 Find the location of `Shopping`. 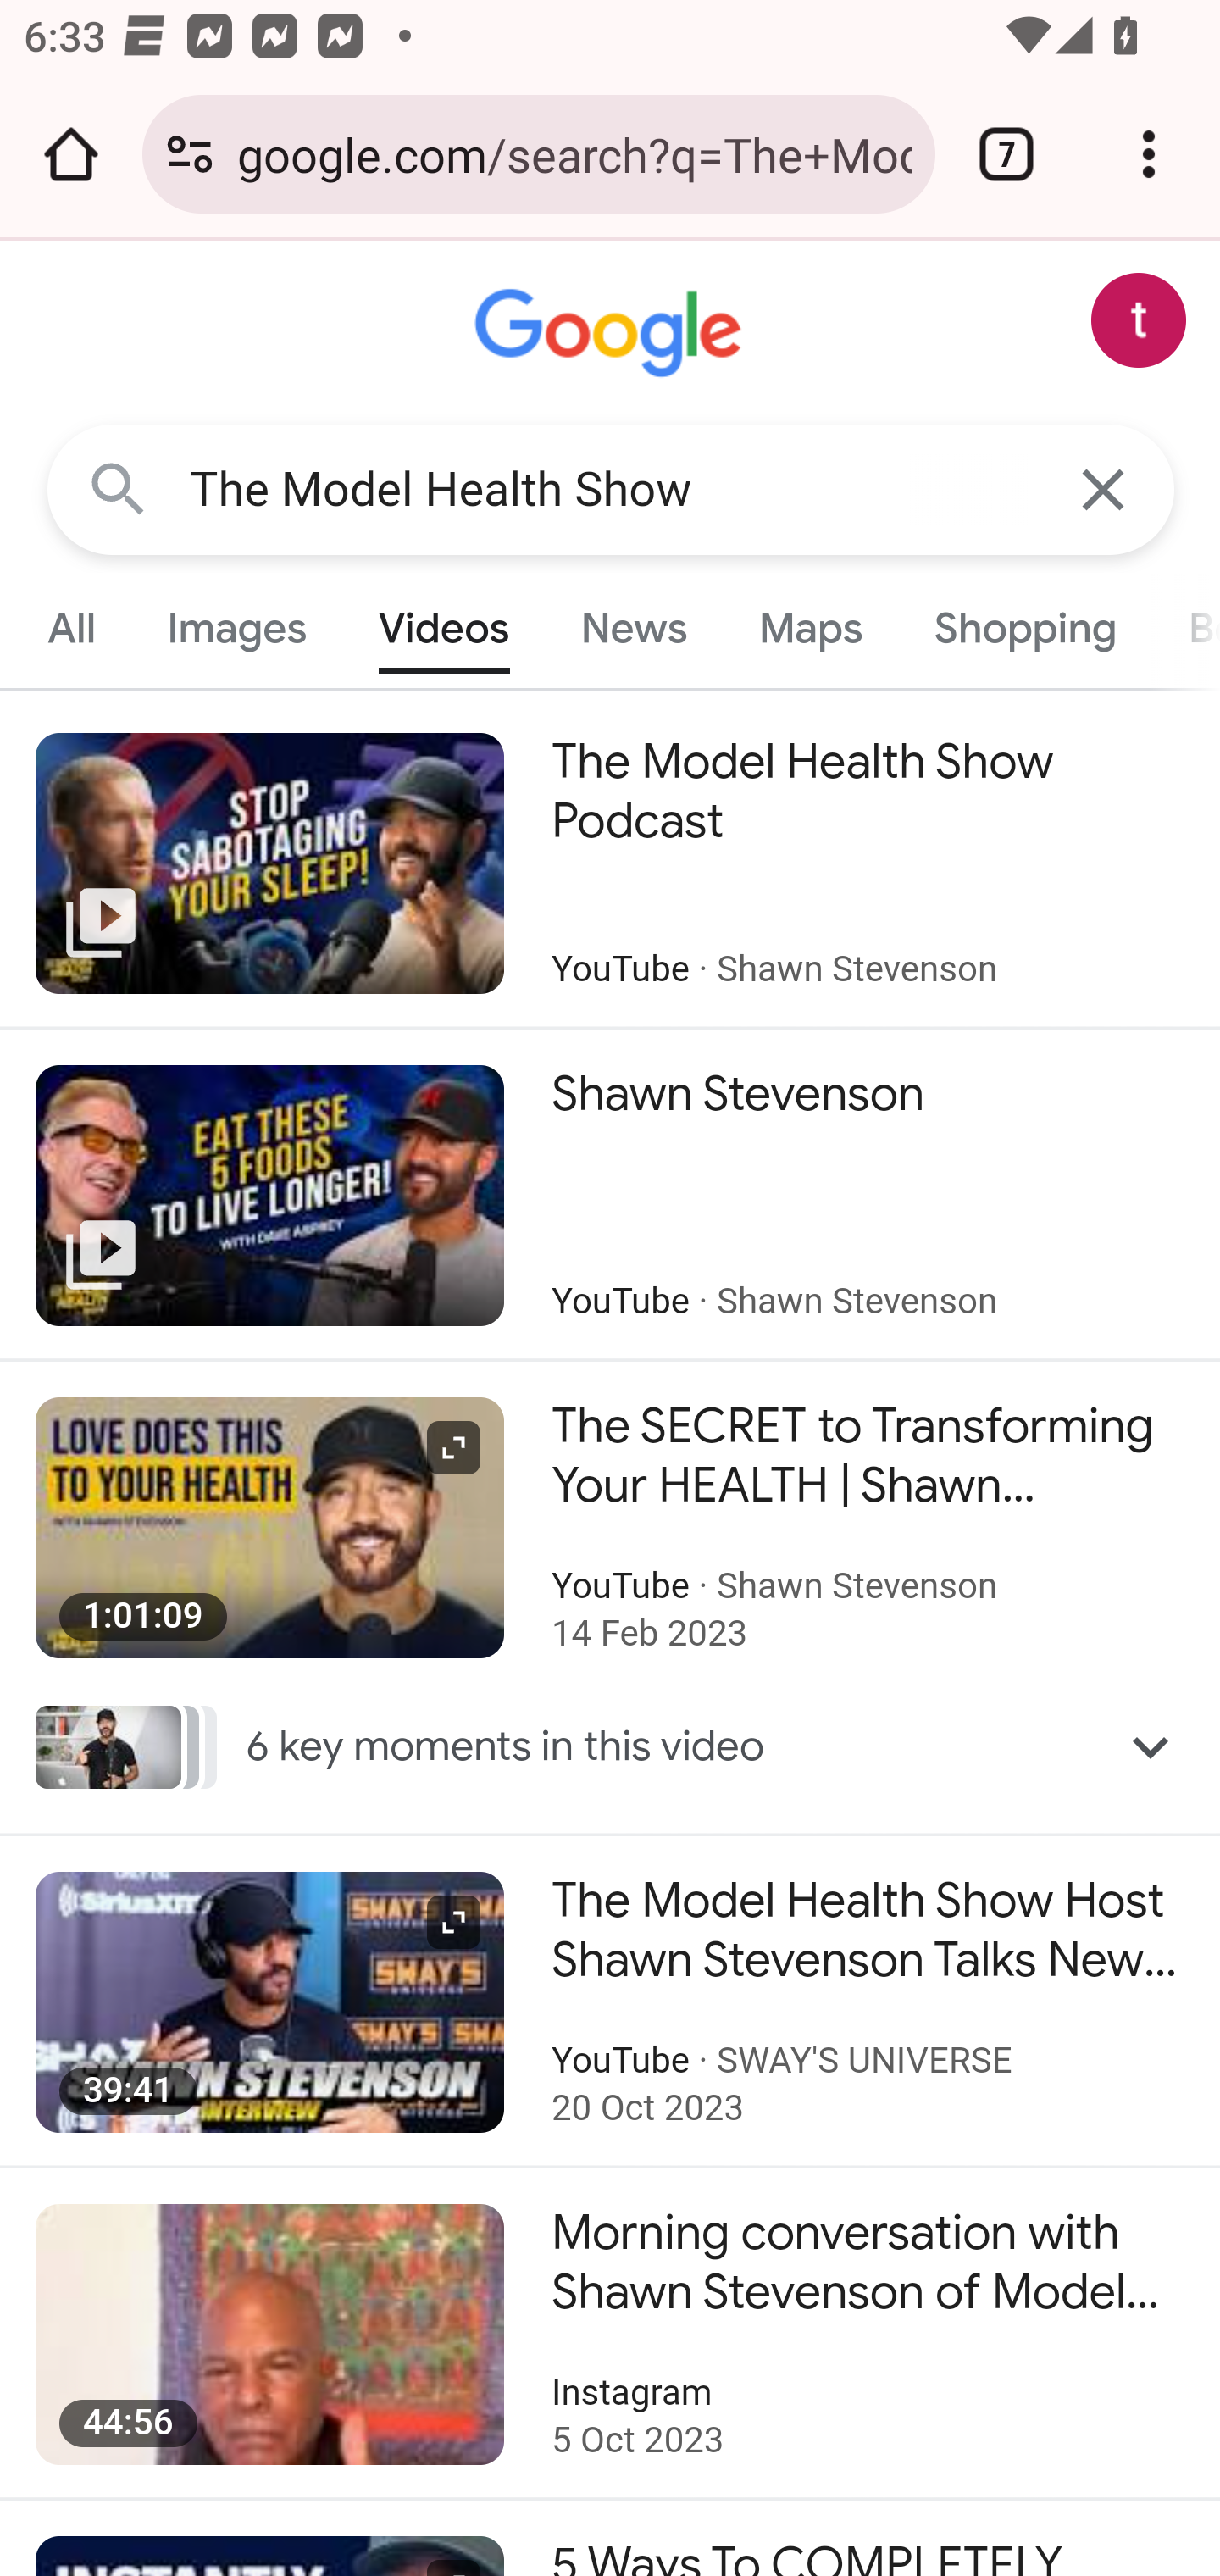

Shopping is located at coordinates (1023, 628).